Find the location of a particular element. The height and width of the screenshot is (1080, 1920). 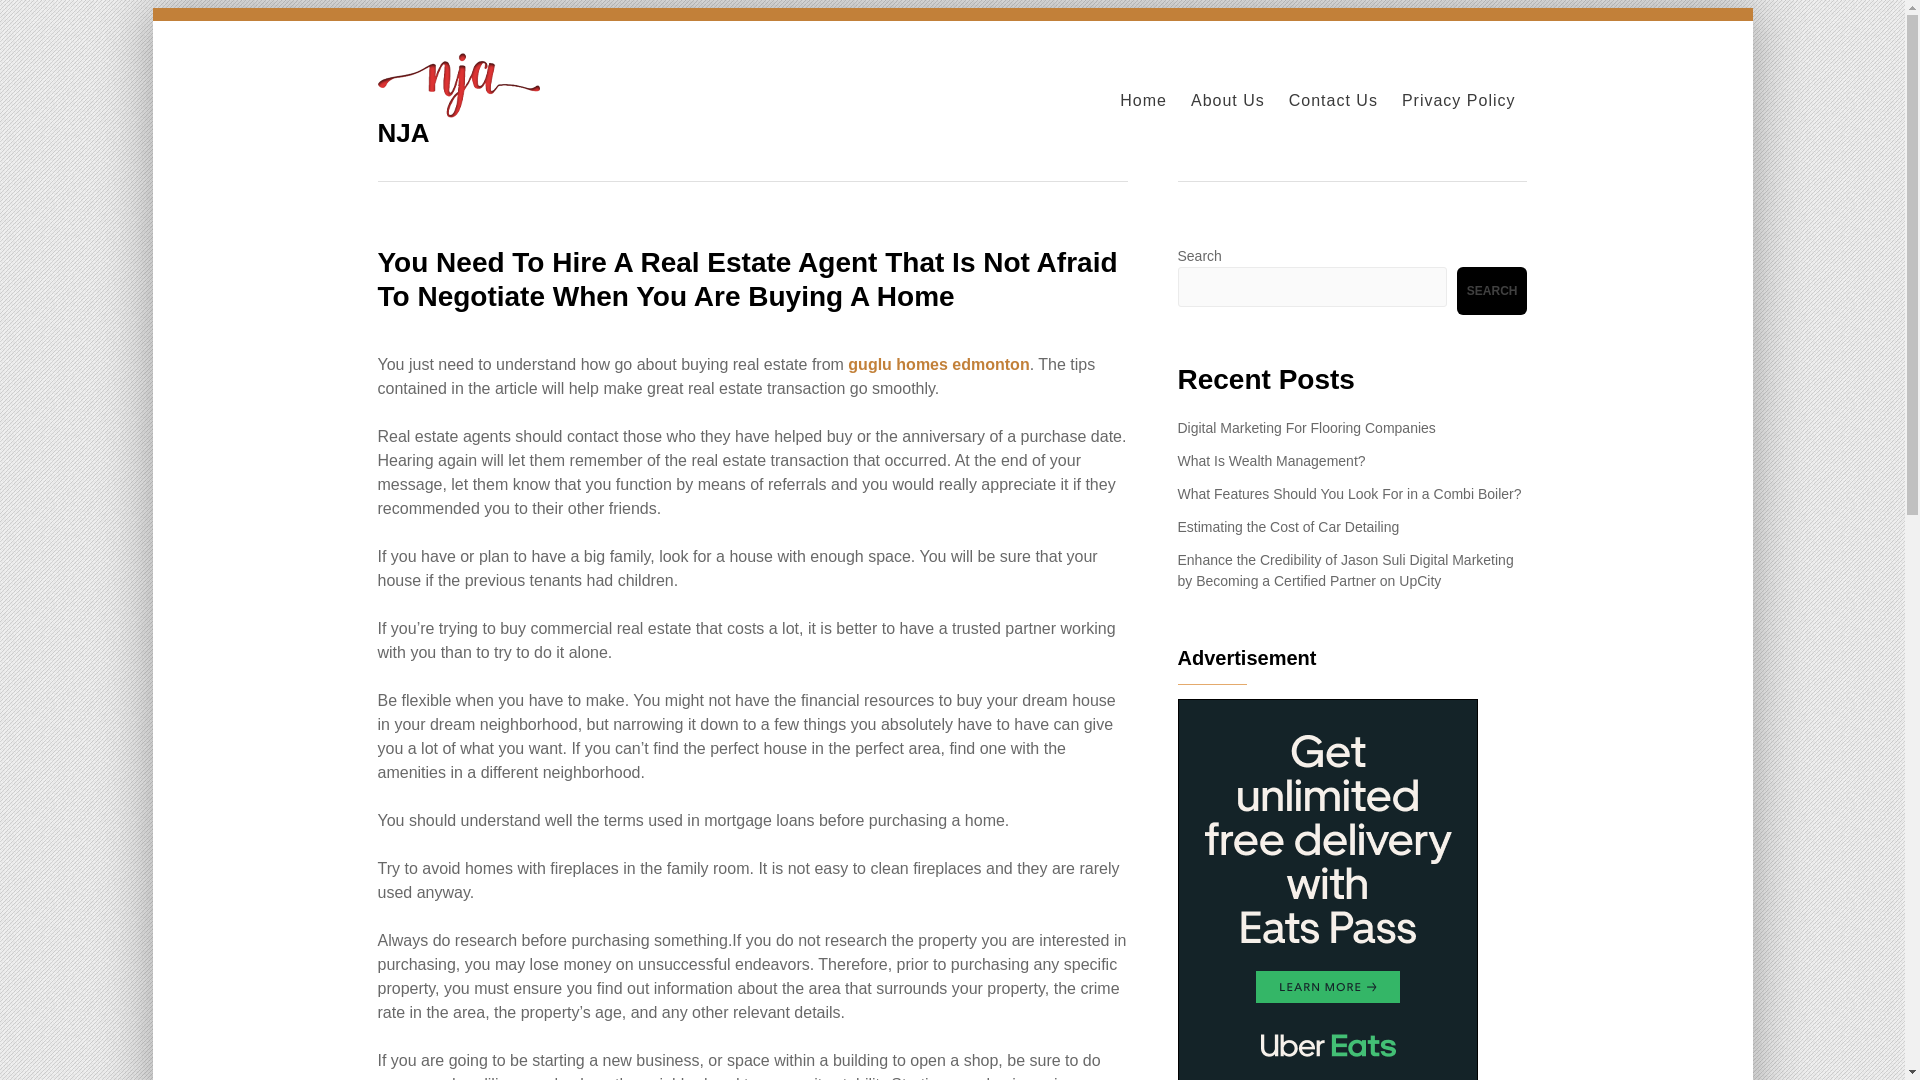

guglu homes edmonton is located at coordinates (938, 364).